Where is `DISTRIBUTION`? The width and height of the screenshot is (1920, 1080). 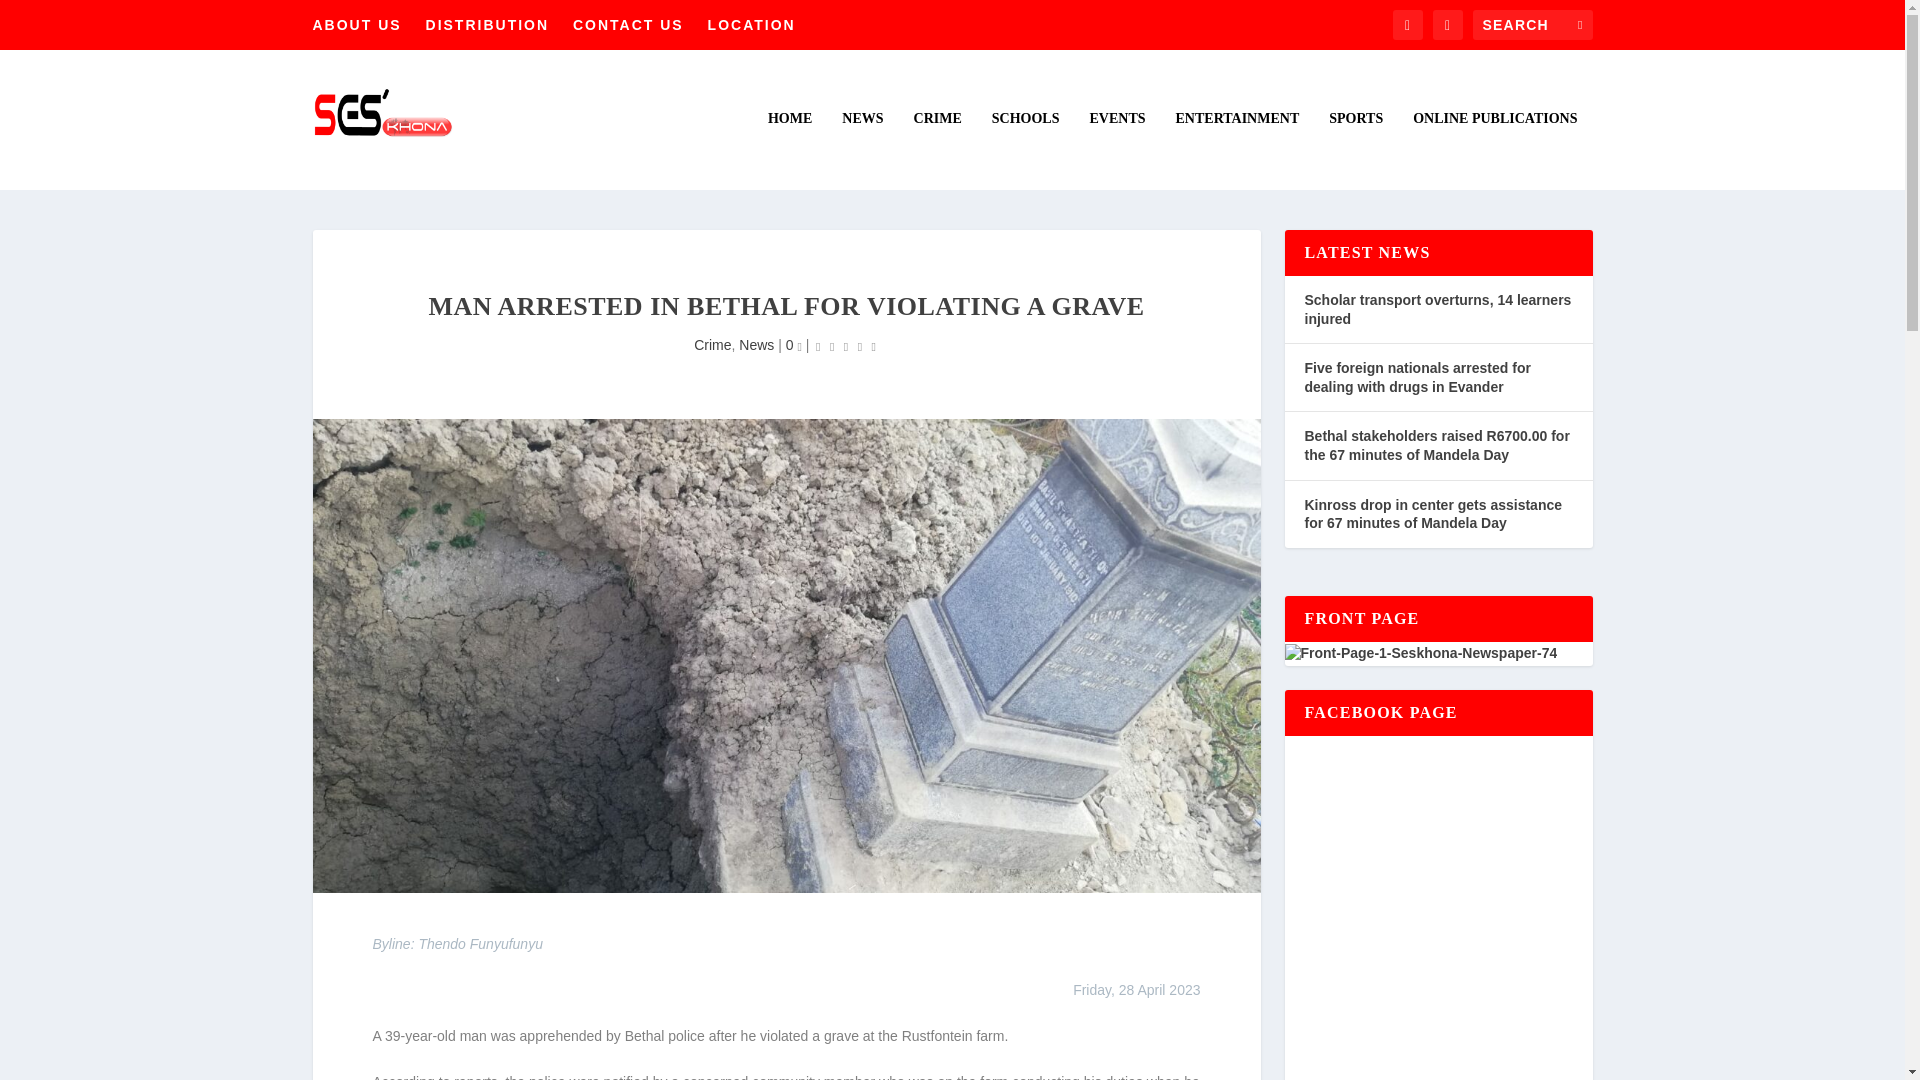
DISTRIBUTION is located at coordinates (488, 24).